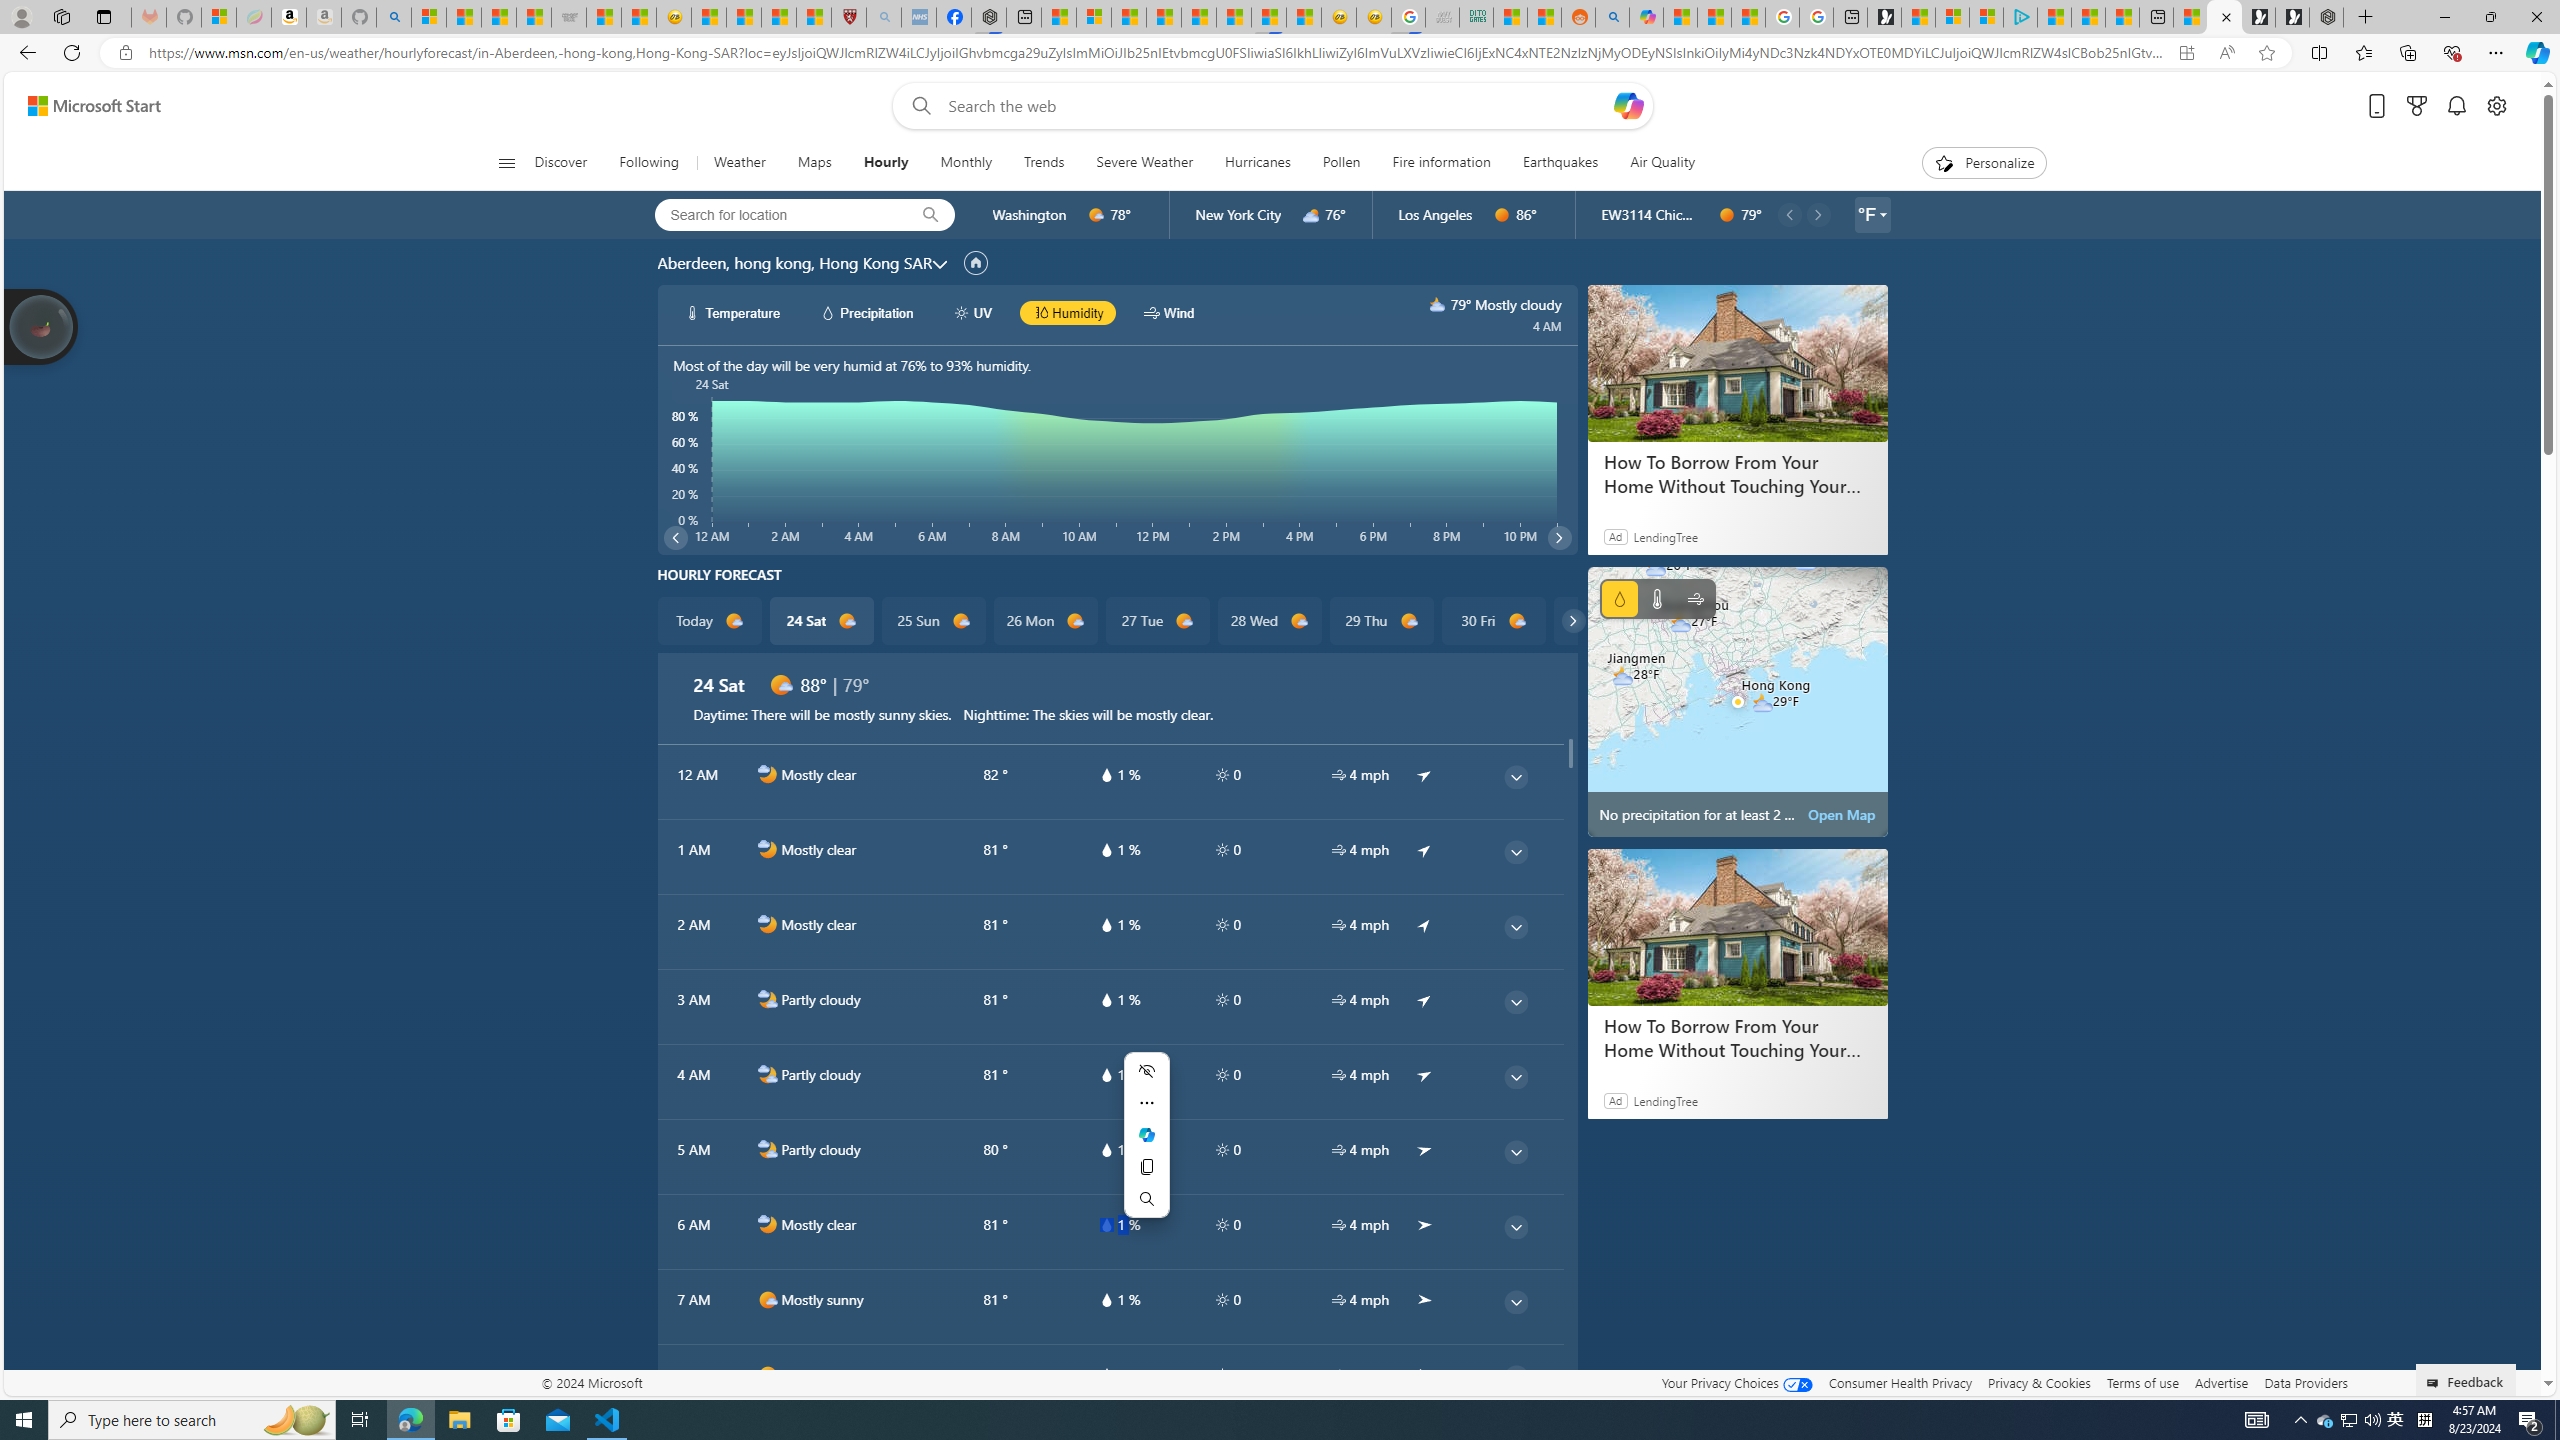 The image size is (2560, 1440). Describe the element at coordinates (1842, 814) in the screenshot. I see `Open Map` at that location.